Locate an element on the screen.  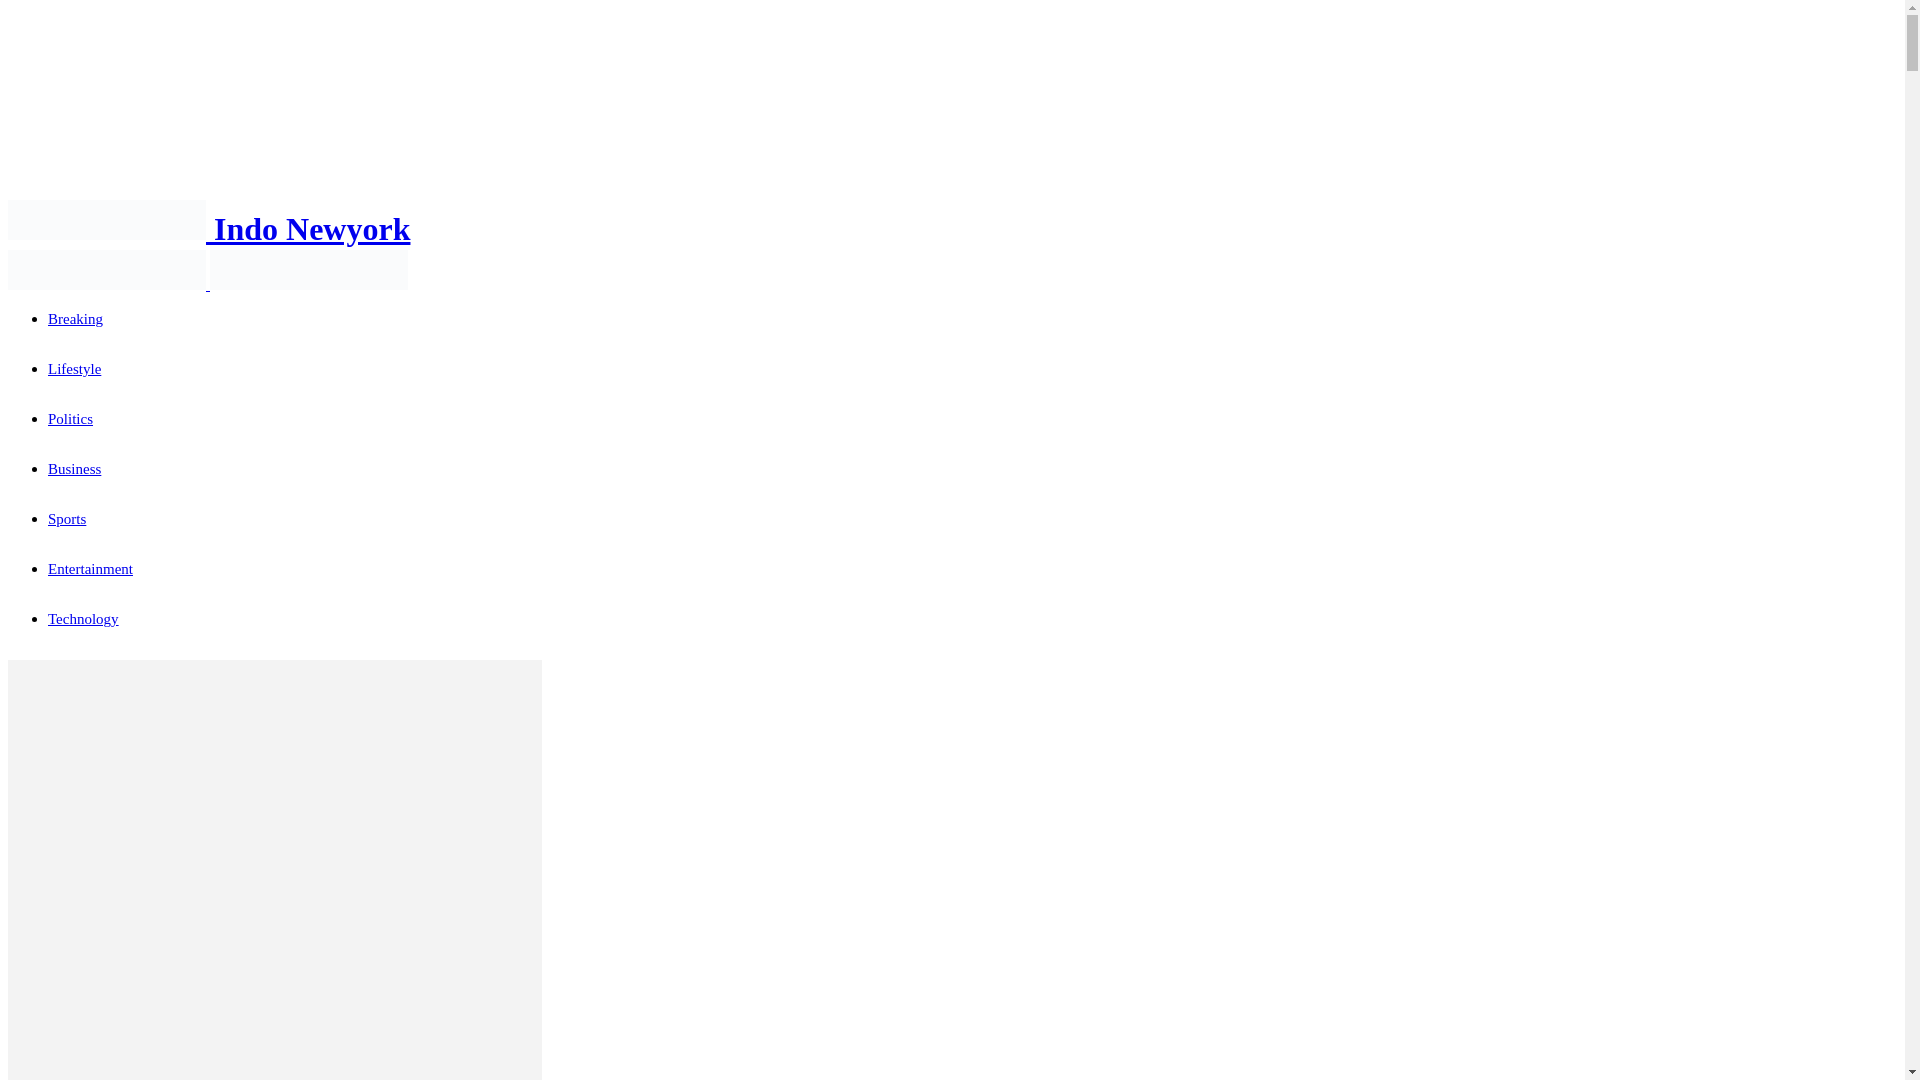
Lifestyle is located at coordinates (74, 368).